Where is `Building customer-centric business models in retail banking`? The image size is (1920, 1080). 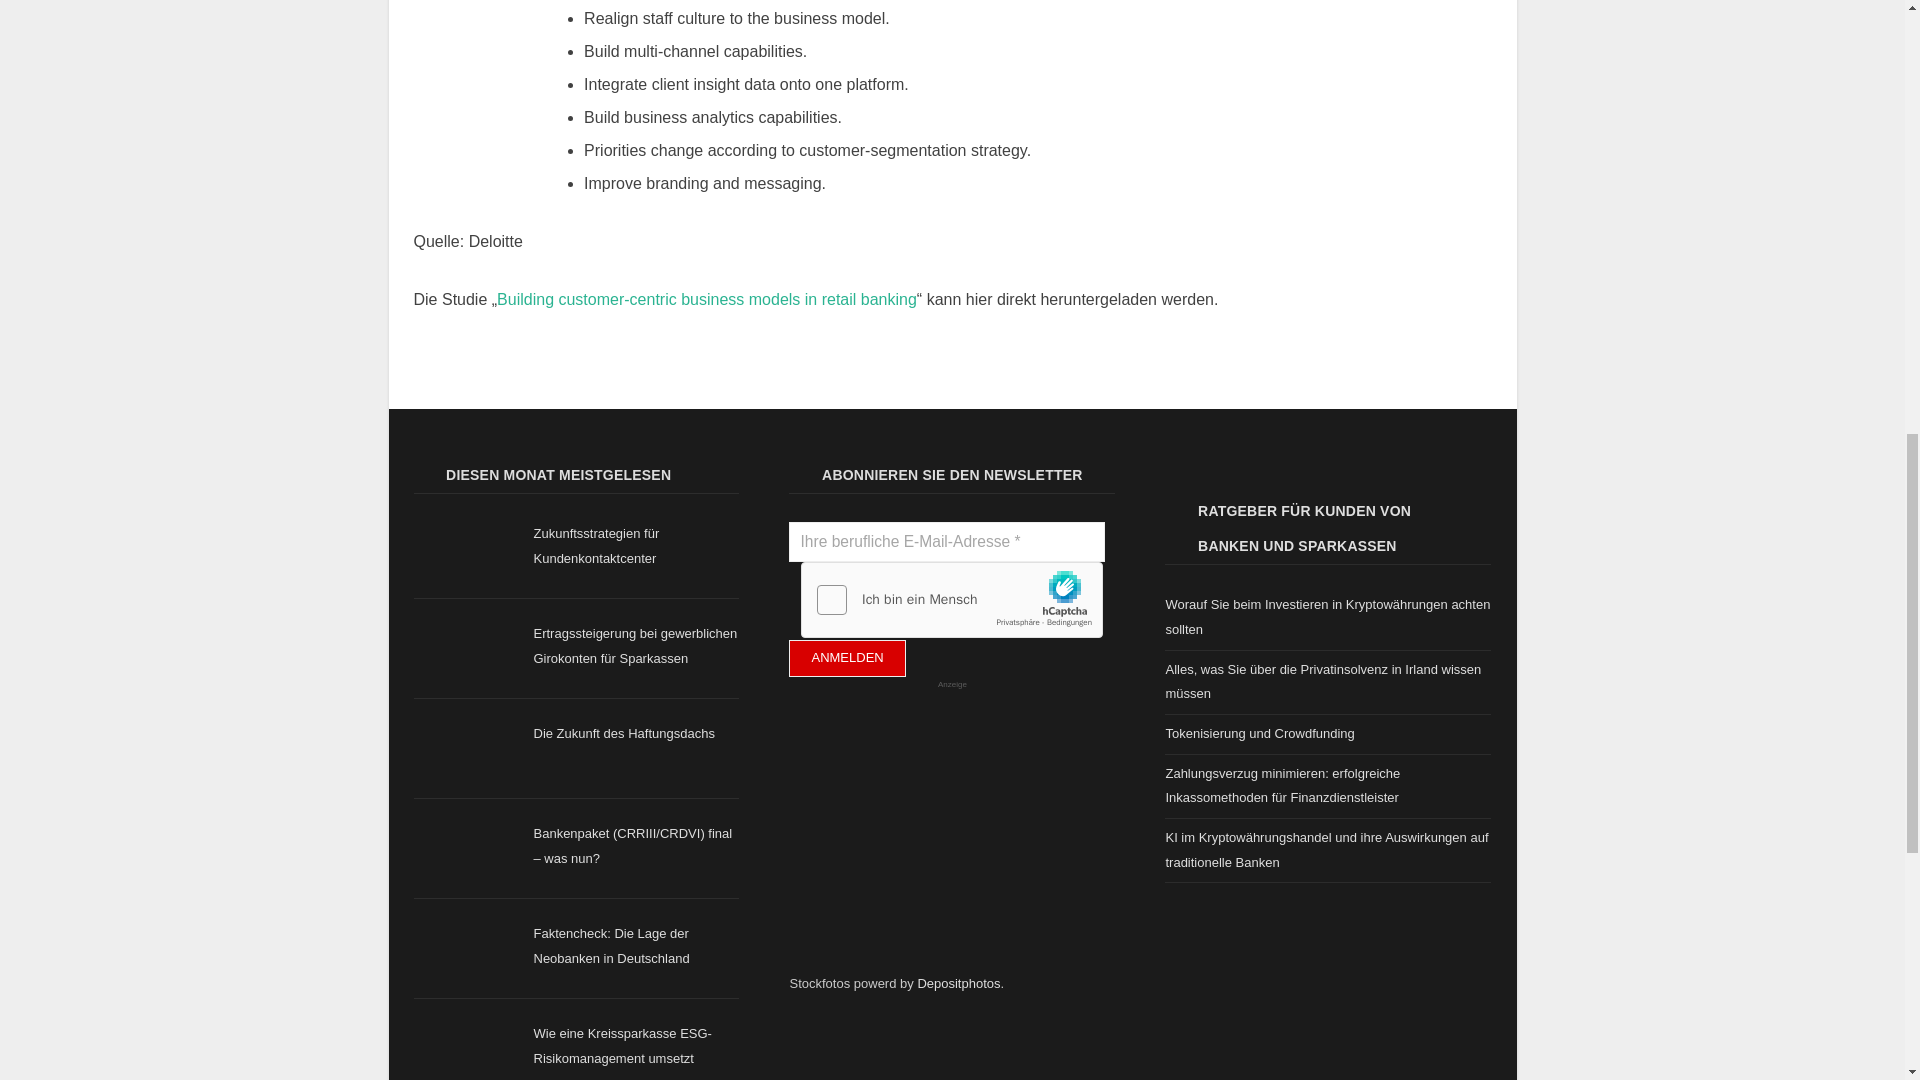 Building customer-centric business models in retail banking is located at coordinates (707, 298).